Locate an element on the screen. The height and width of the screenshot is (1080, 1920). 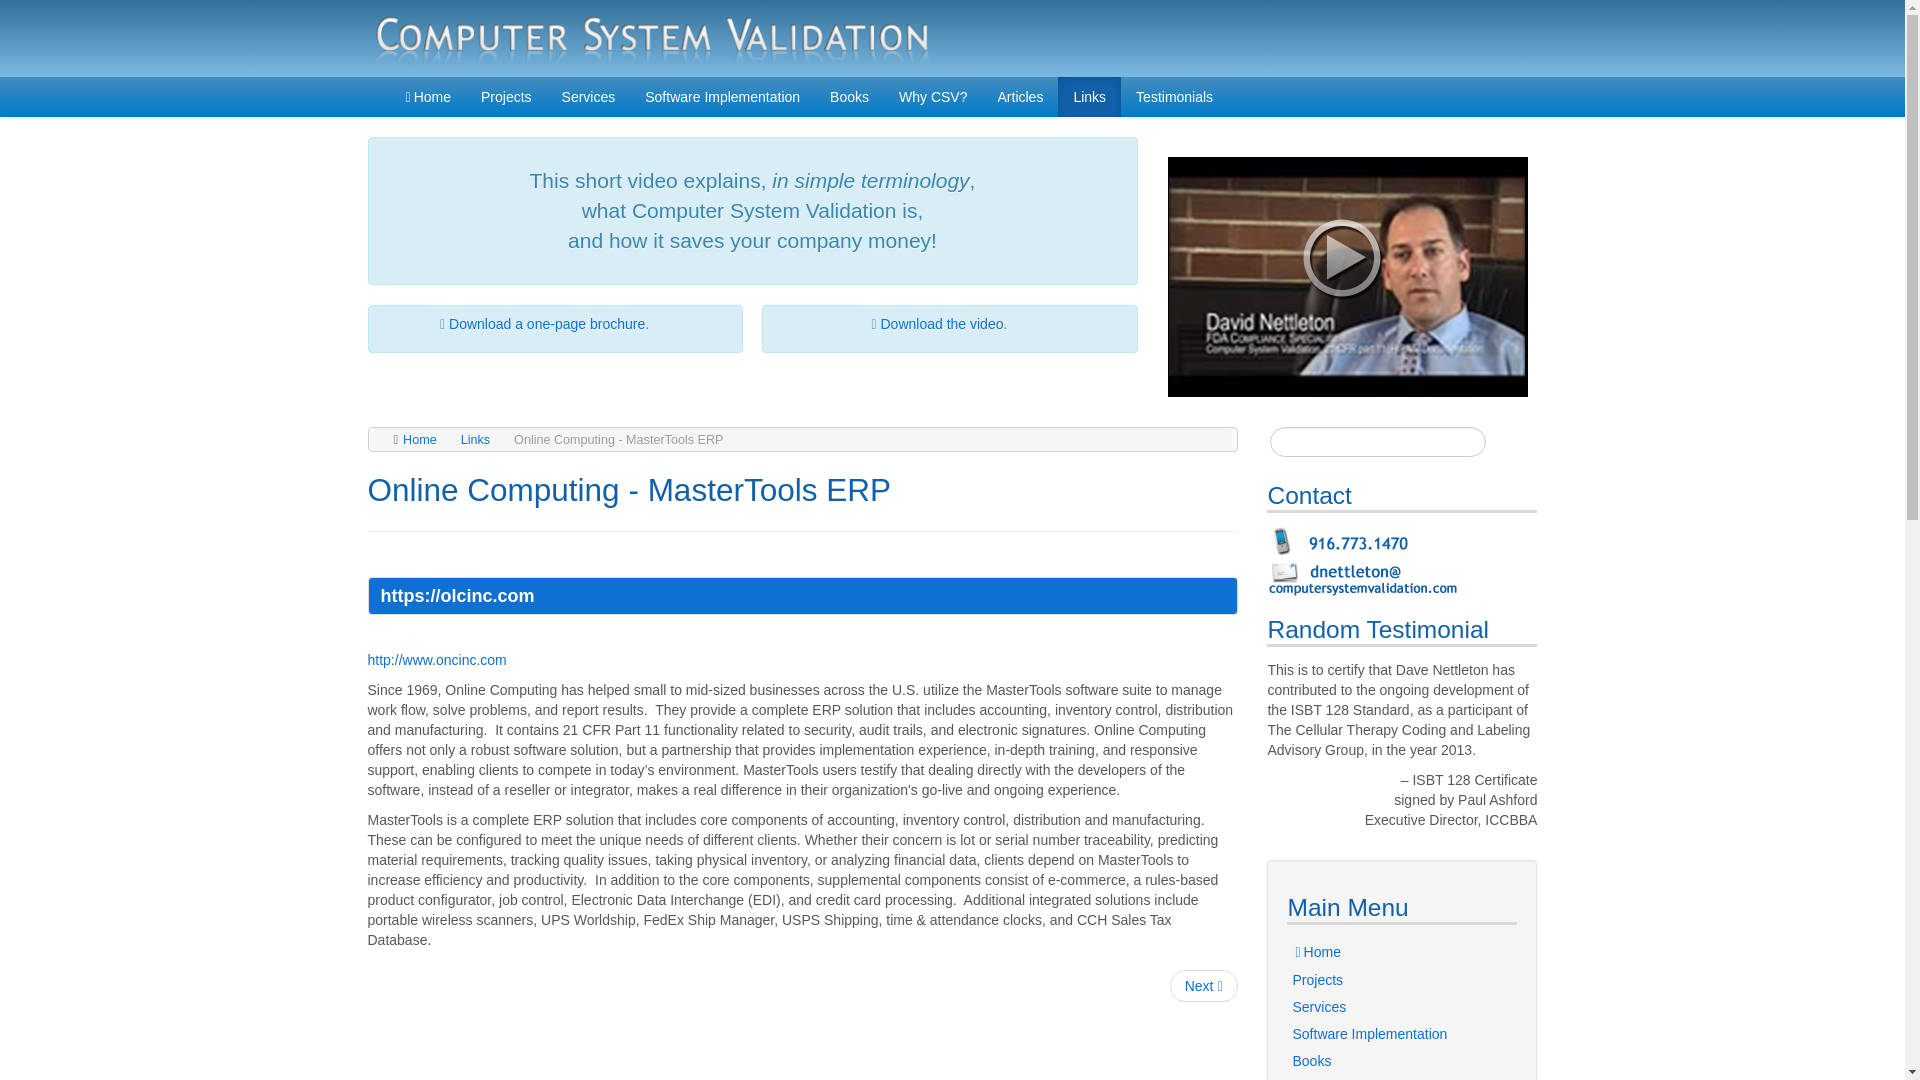
Projects is located at coordinates (1401, 980).